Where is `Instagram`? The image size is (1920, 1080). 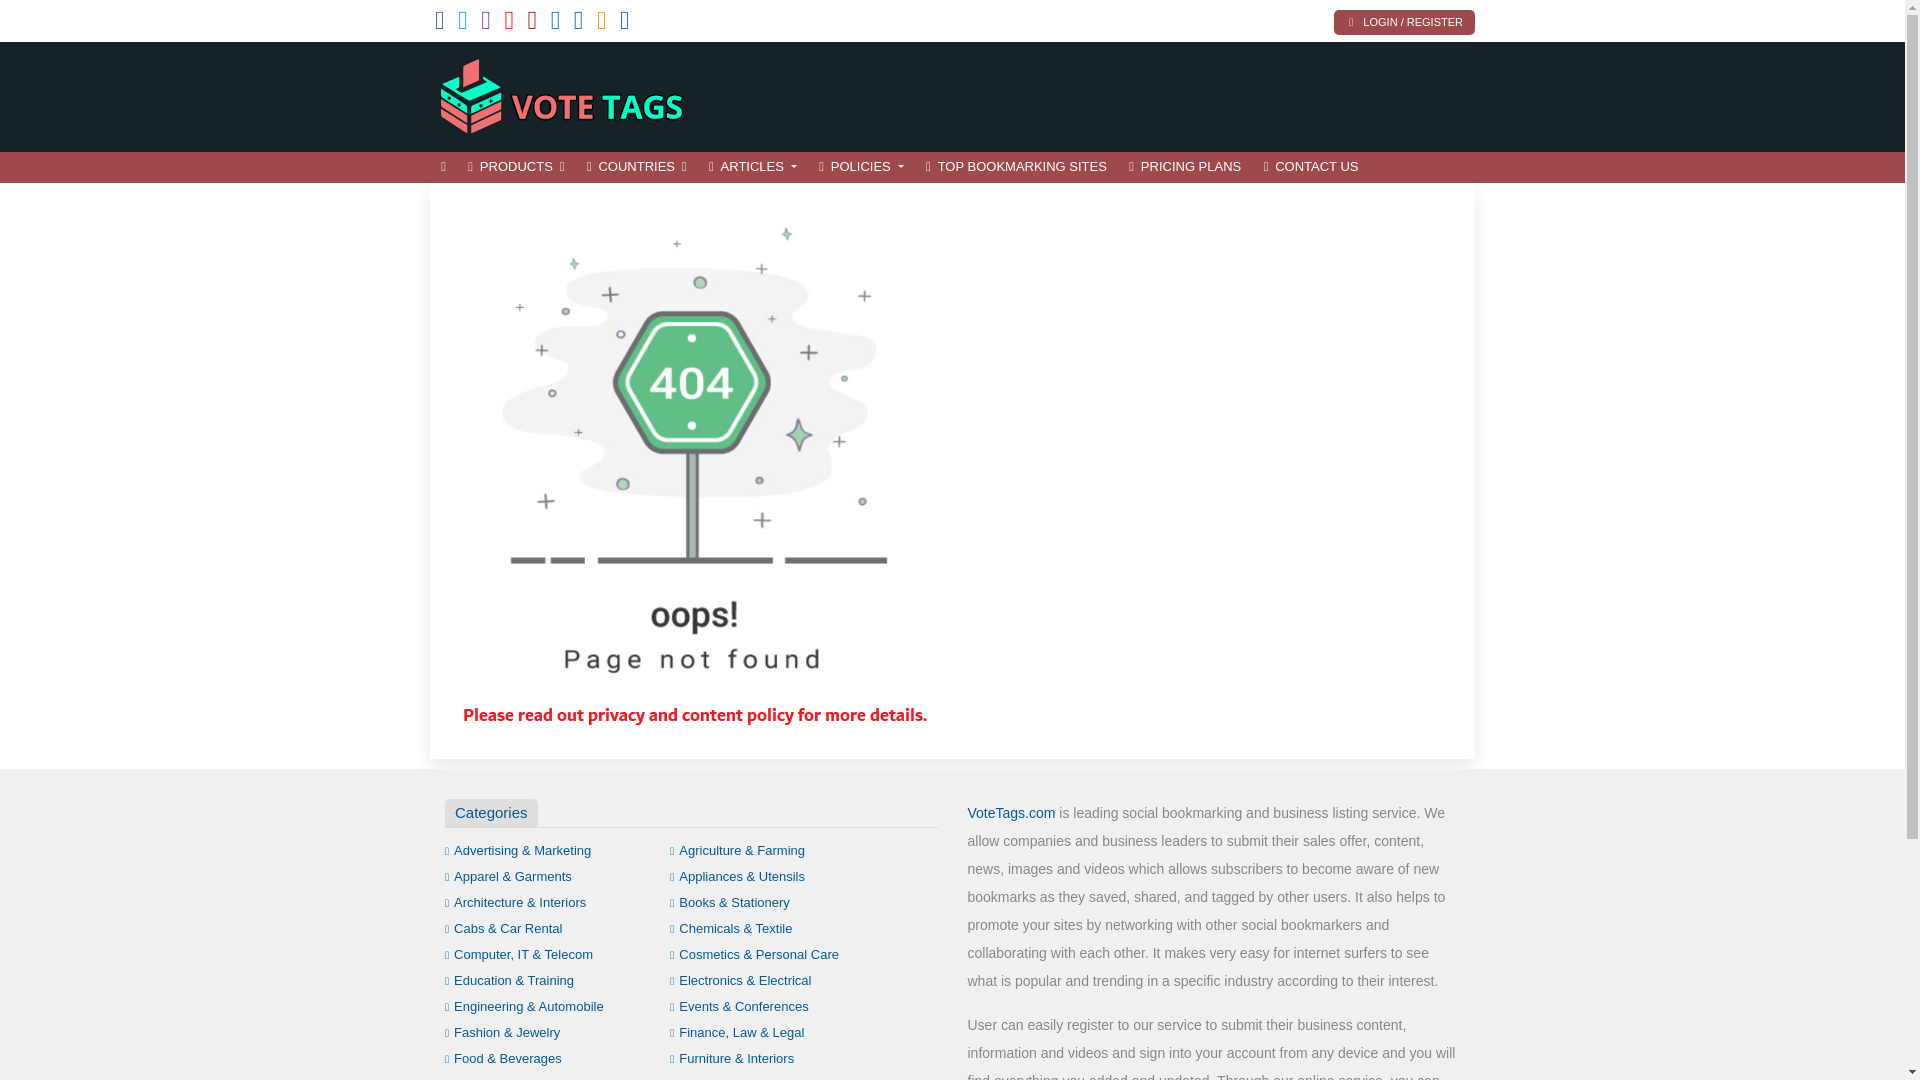 Instagram is located at coordinates (486, 24).